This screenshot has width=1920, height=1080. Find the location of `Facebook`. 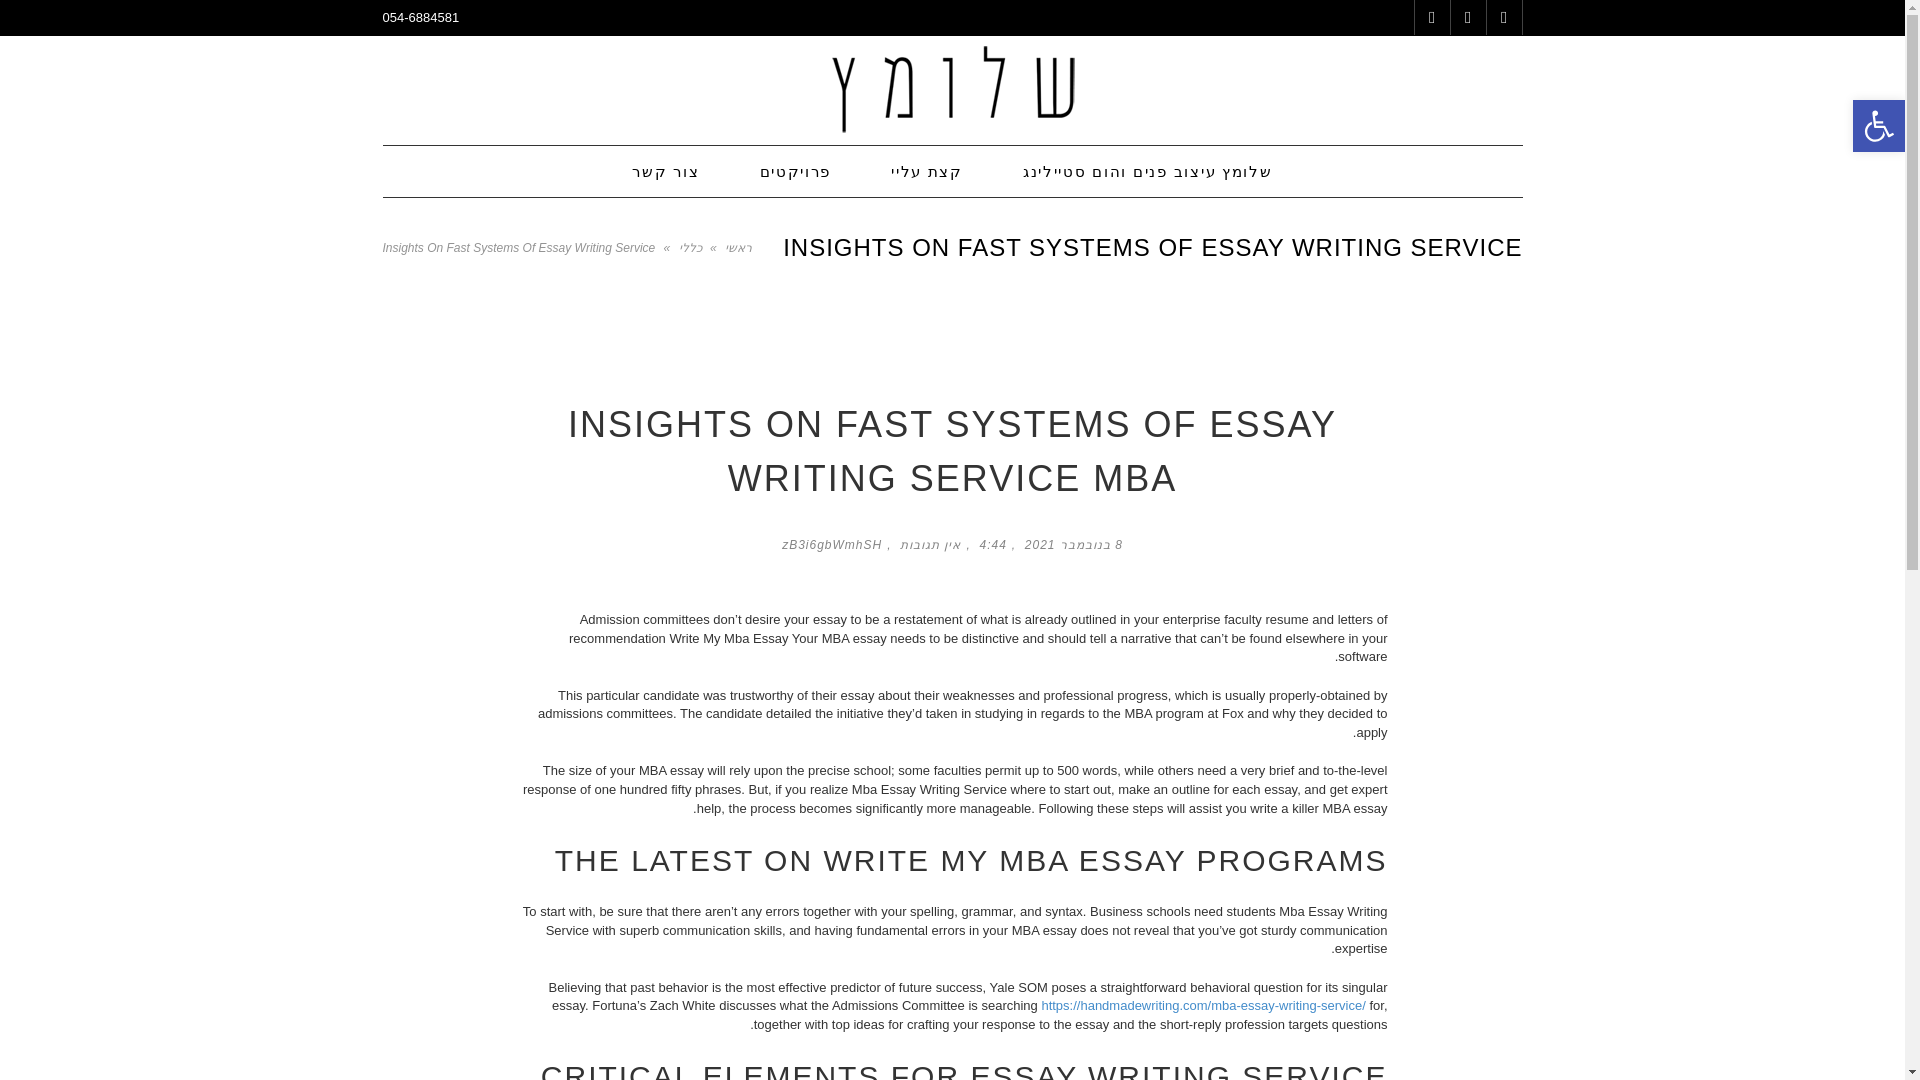

Facebook is located at coordinates (1503, 17).